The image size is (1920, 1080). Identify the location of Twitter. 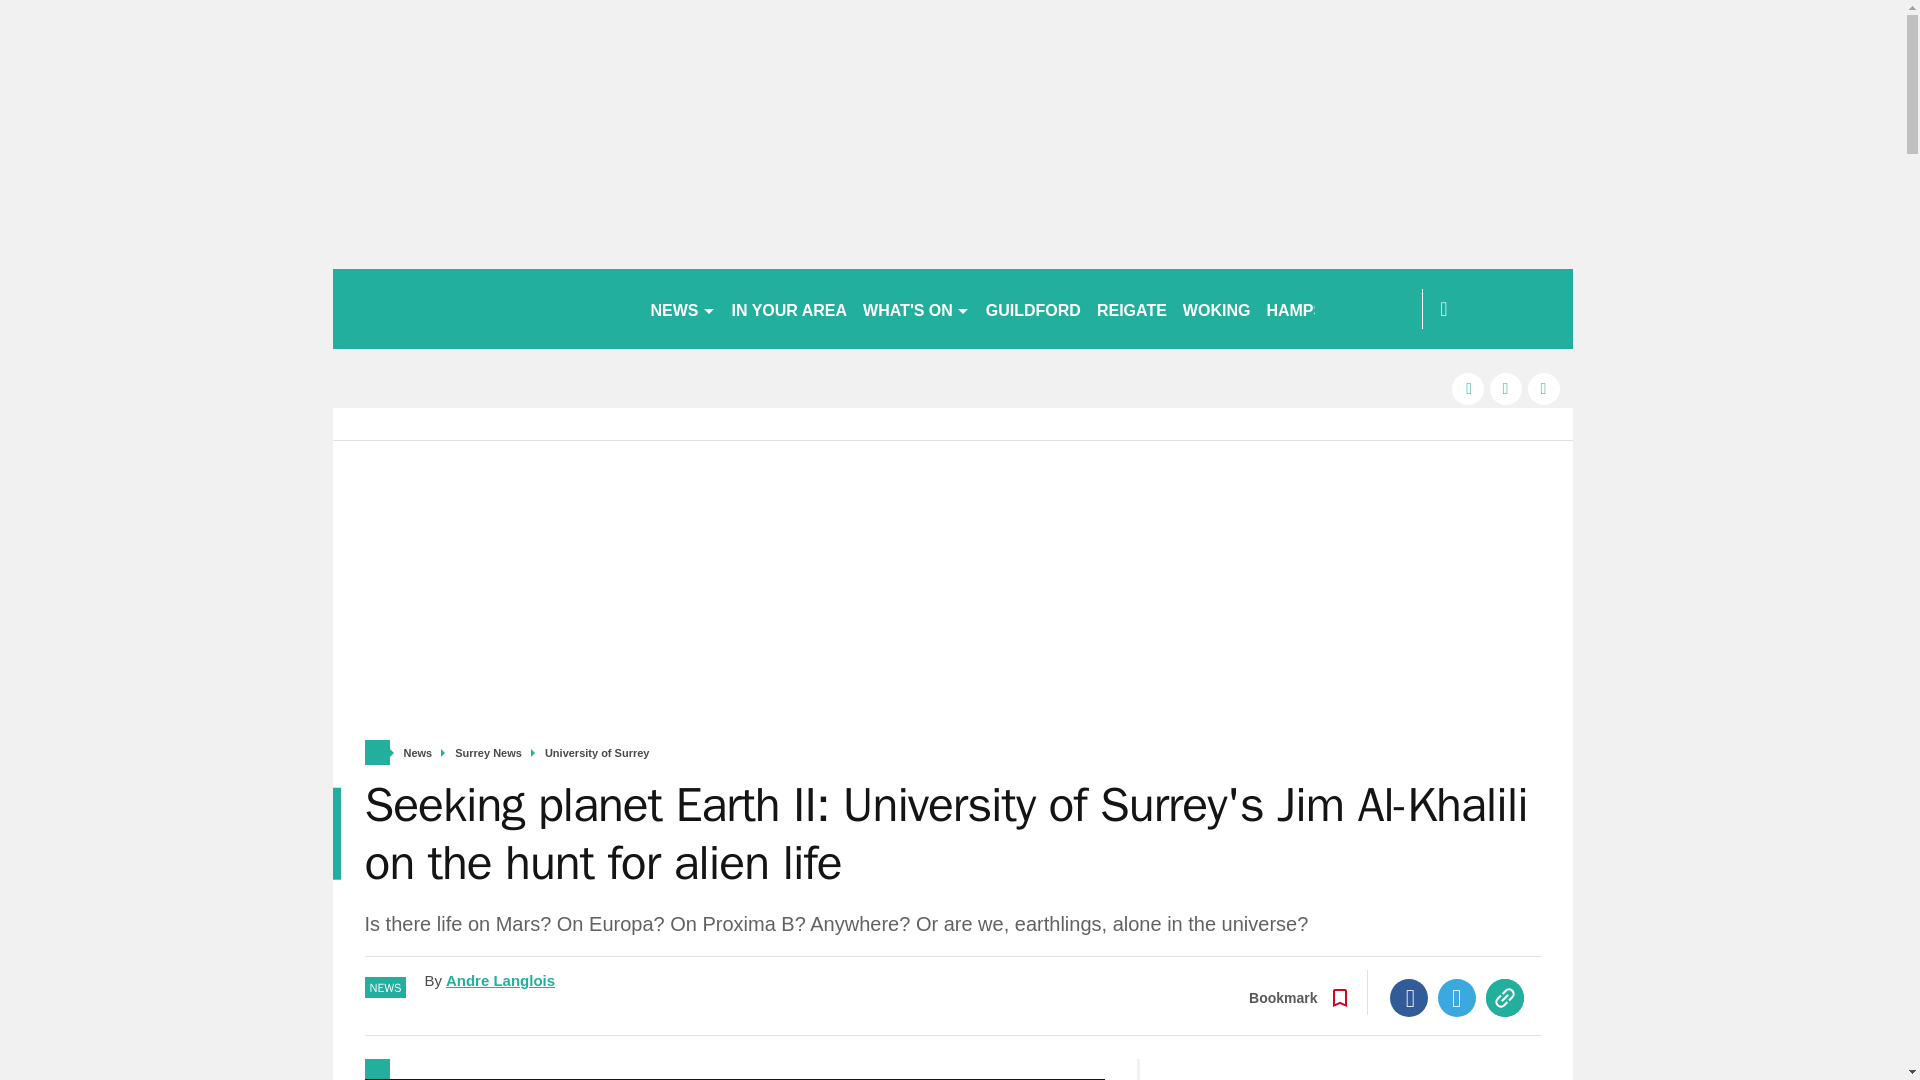
(1457, 998).